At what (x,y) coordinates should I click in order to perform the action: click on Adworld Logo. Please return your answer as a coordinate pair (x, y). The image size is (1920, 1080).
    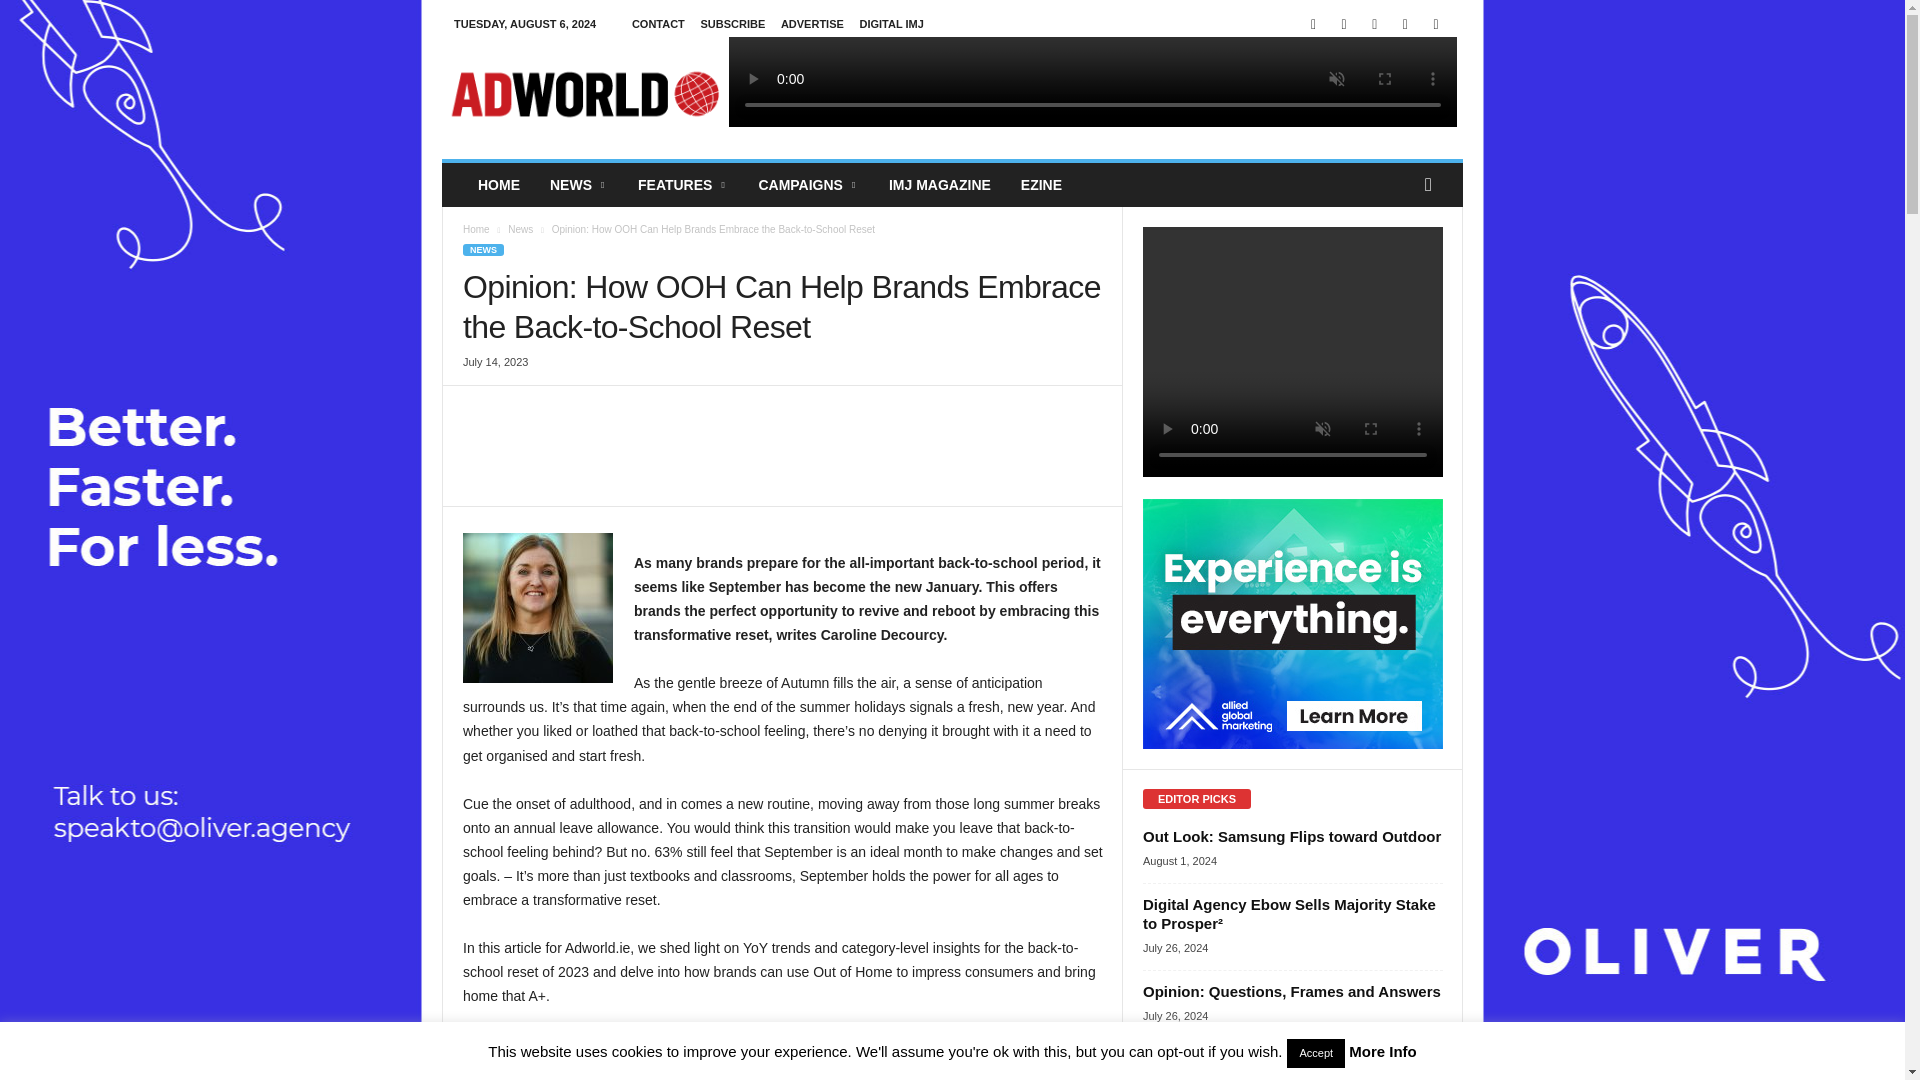
    Looking at the image, I should click on (584, 94).